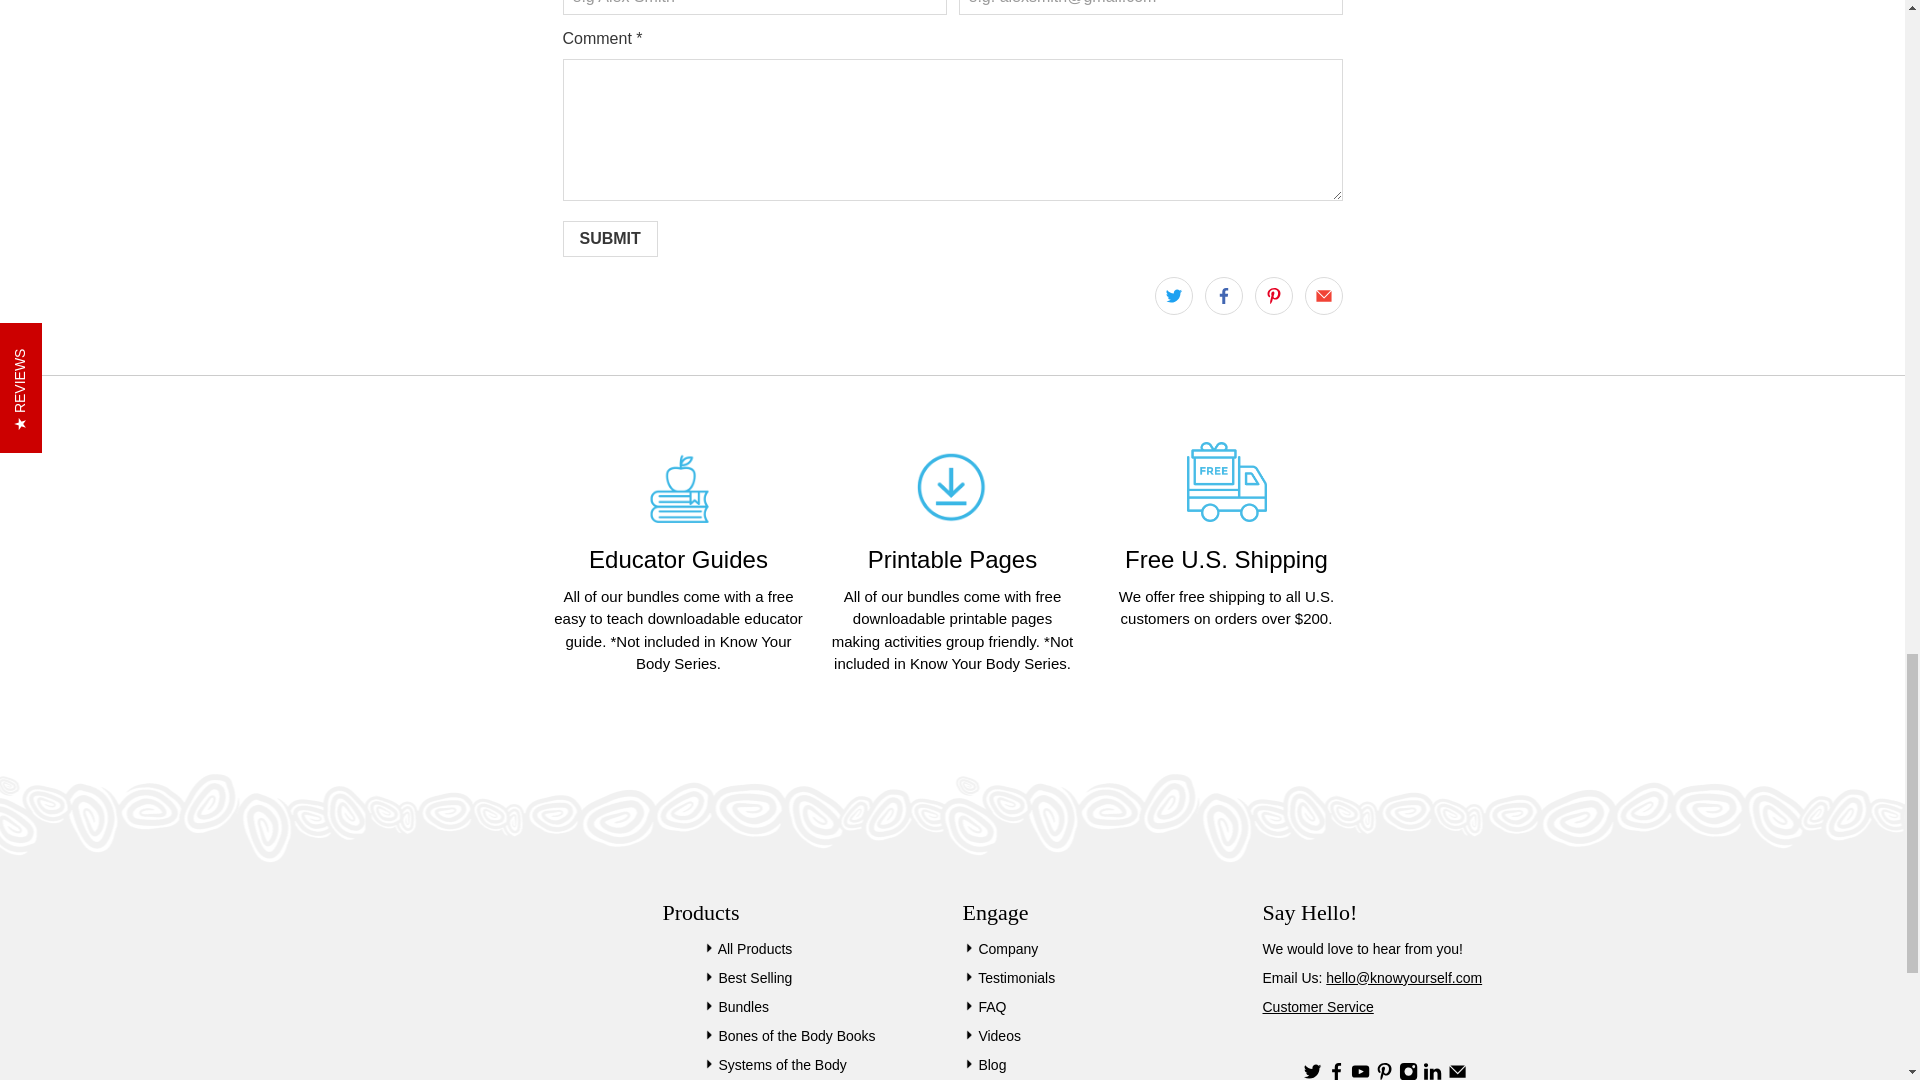  Describe the element at coordinates (446, 972) in the screenshot. I see `Know Yourself` at that location.